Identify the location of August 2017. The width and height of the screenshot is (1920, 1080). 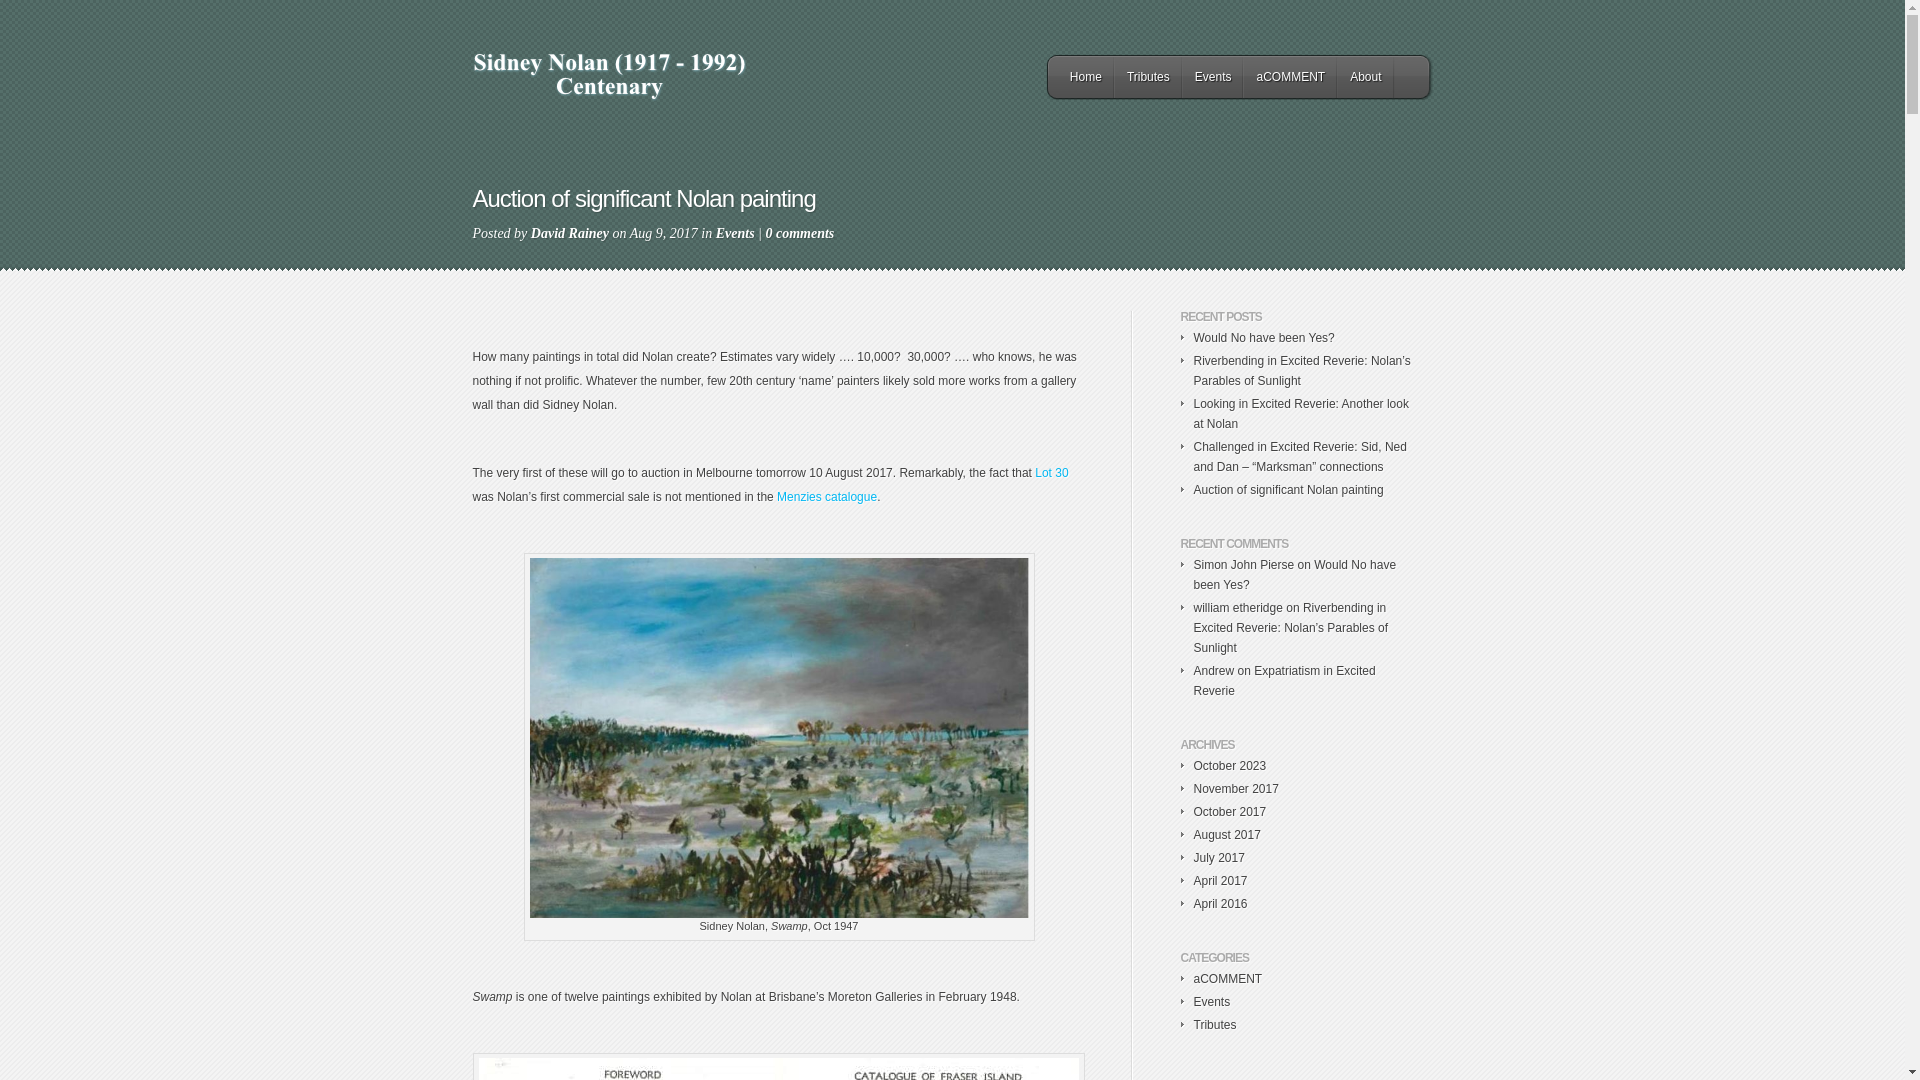
(1228, 835).